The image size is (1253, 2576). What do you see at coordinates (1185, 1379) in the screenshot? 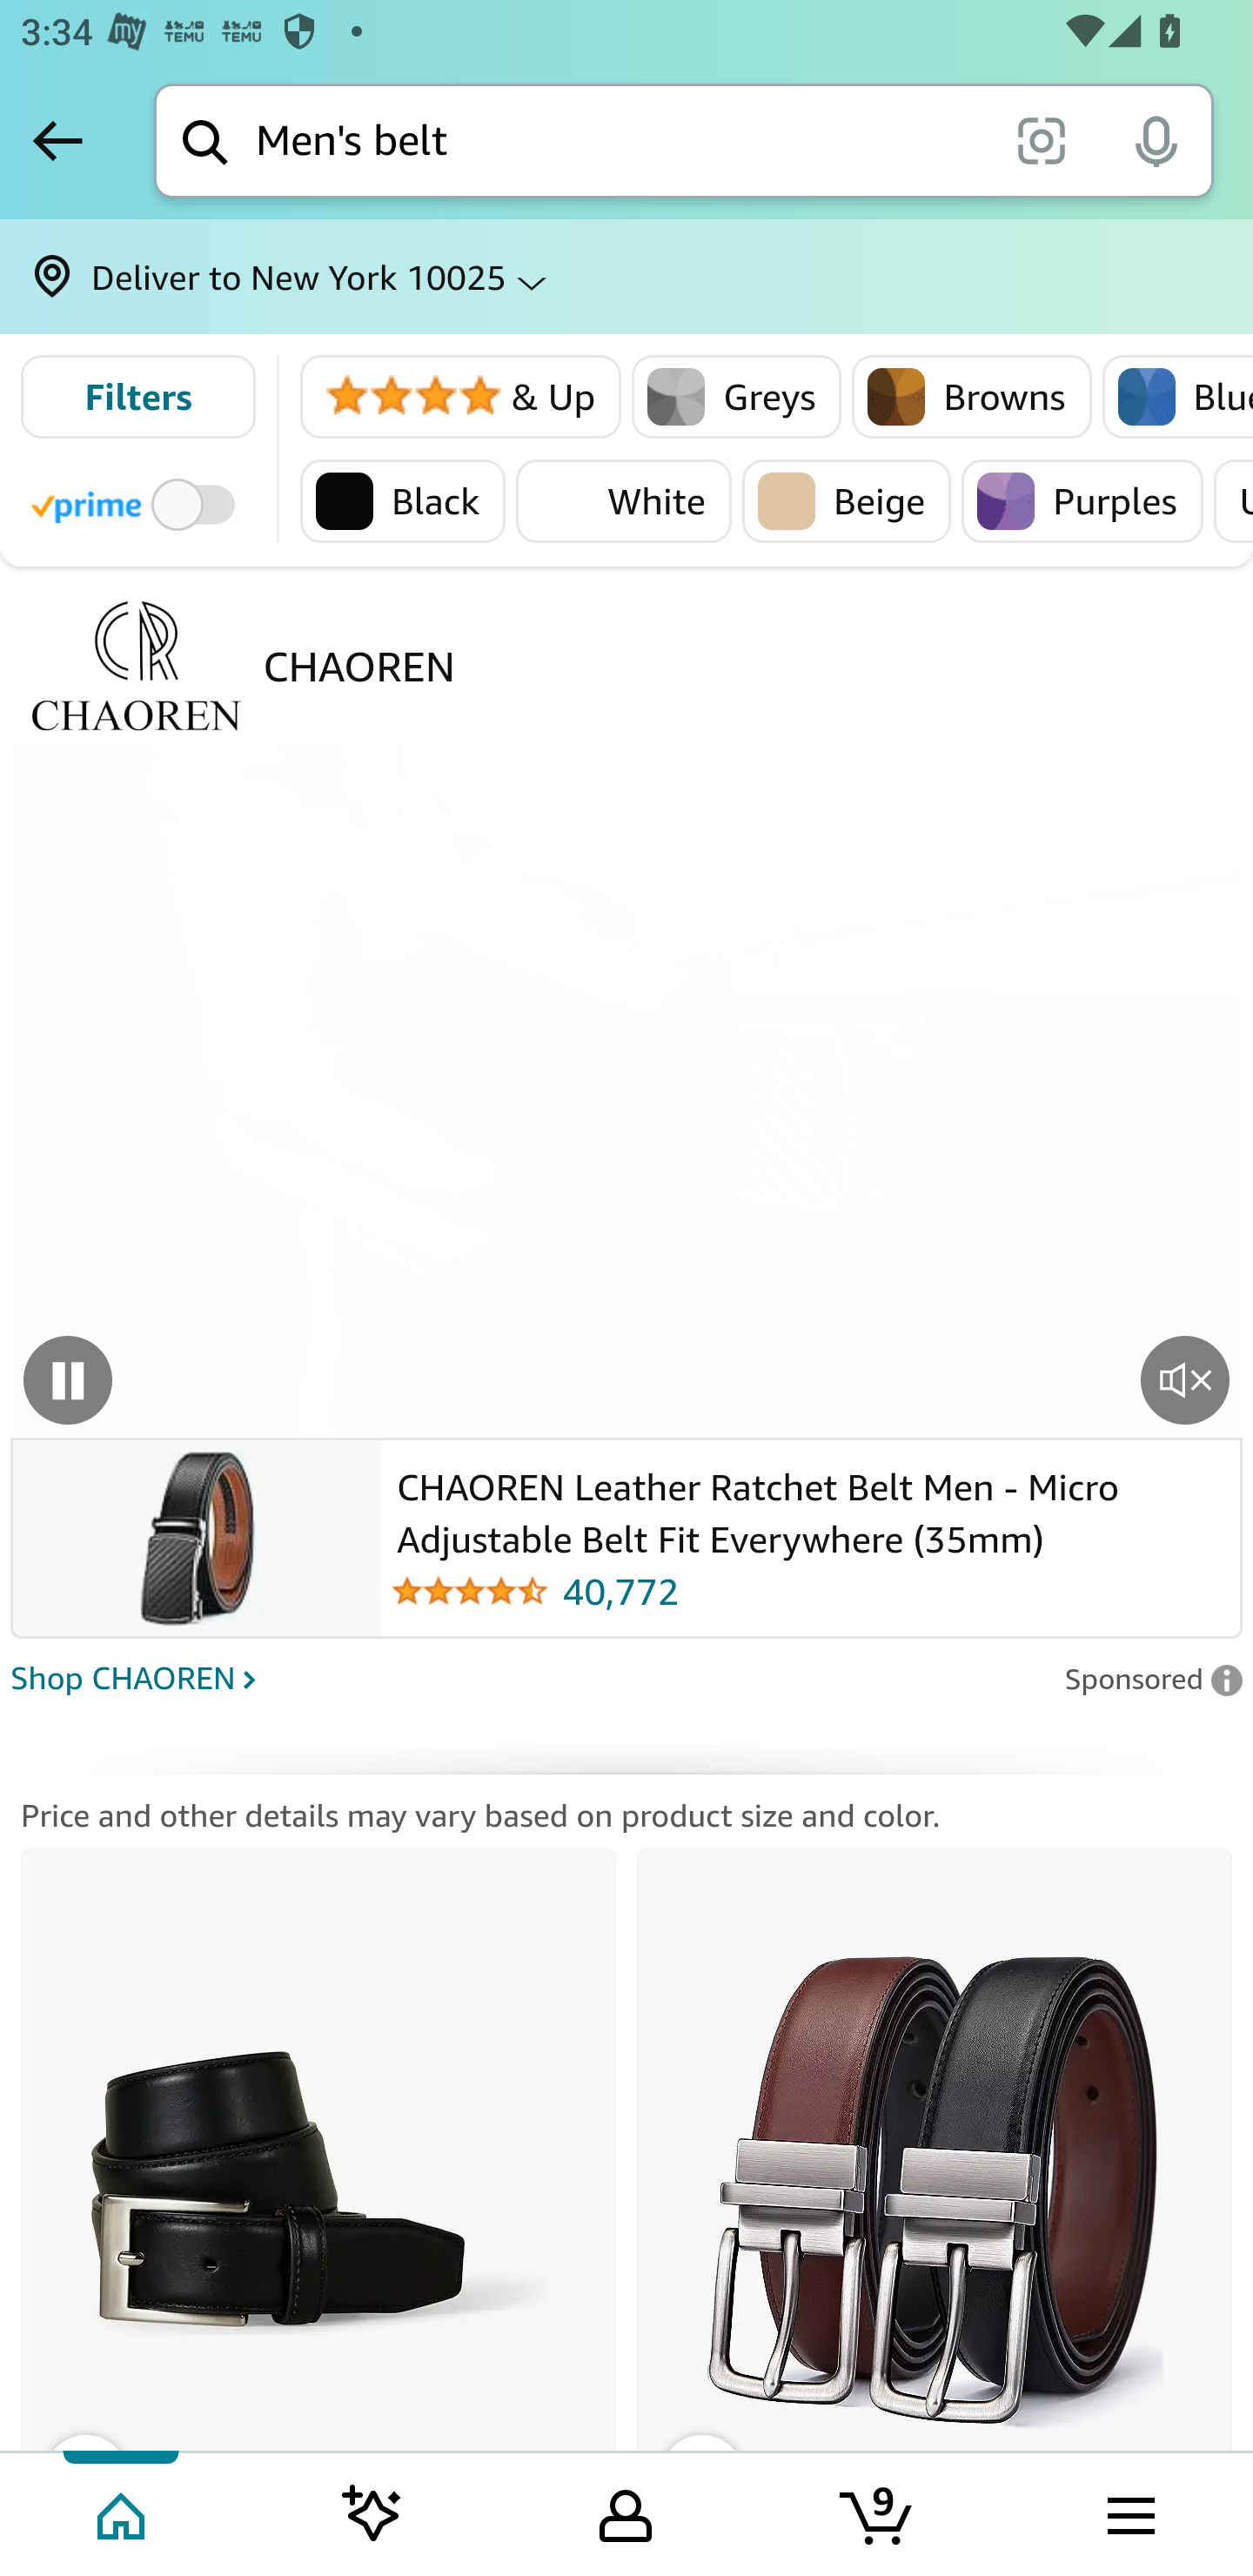
I see `Mute Sponsored Video` at bounding box center [1185, 1379].